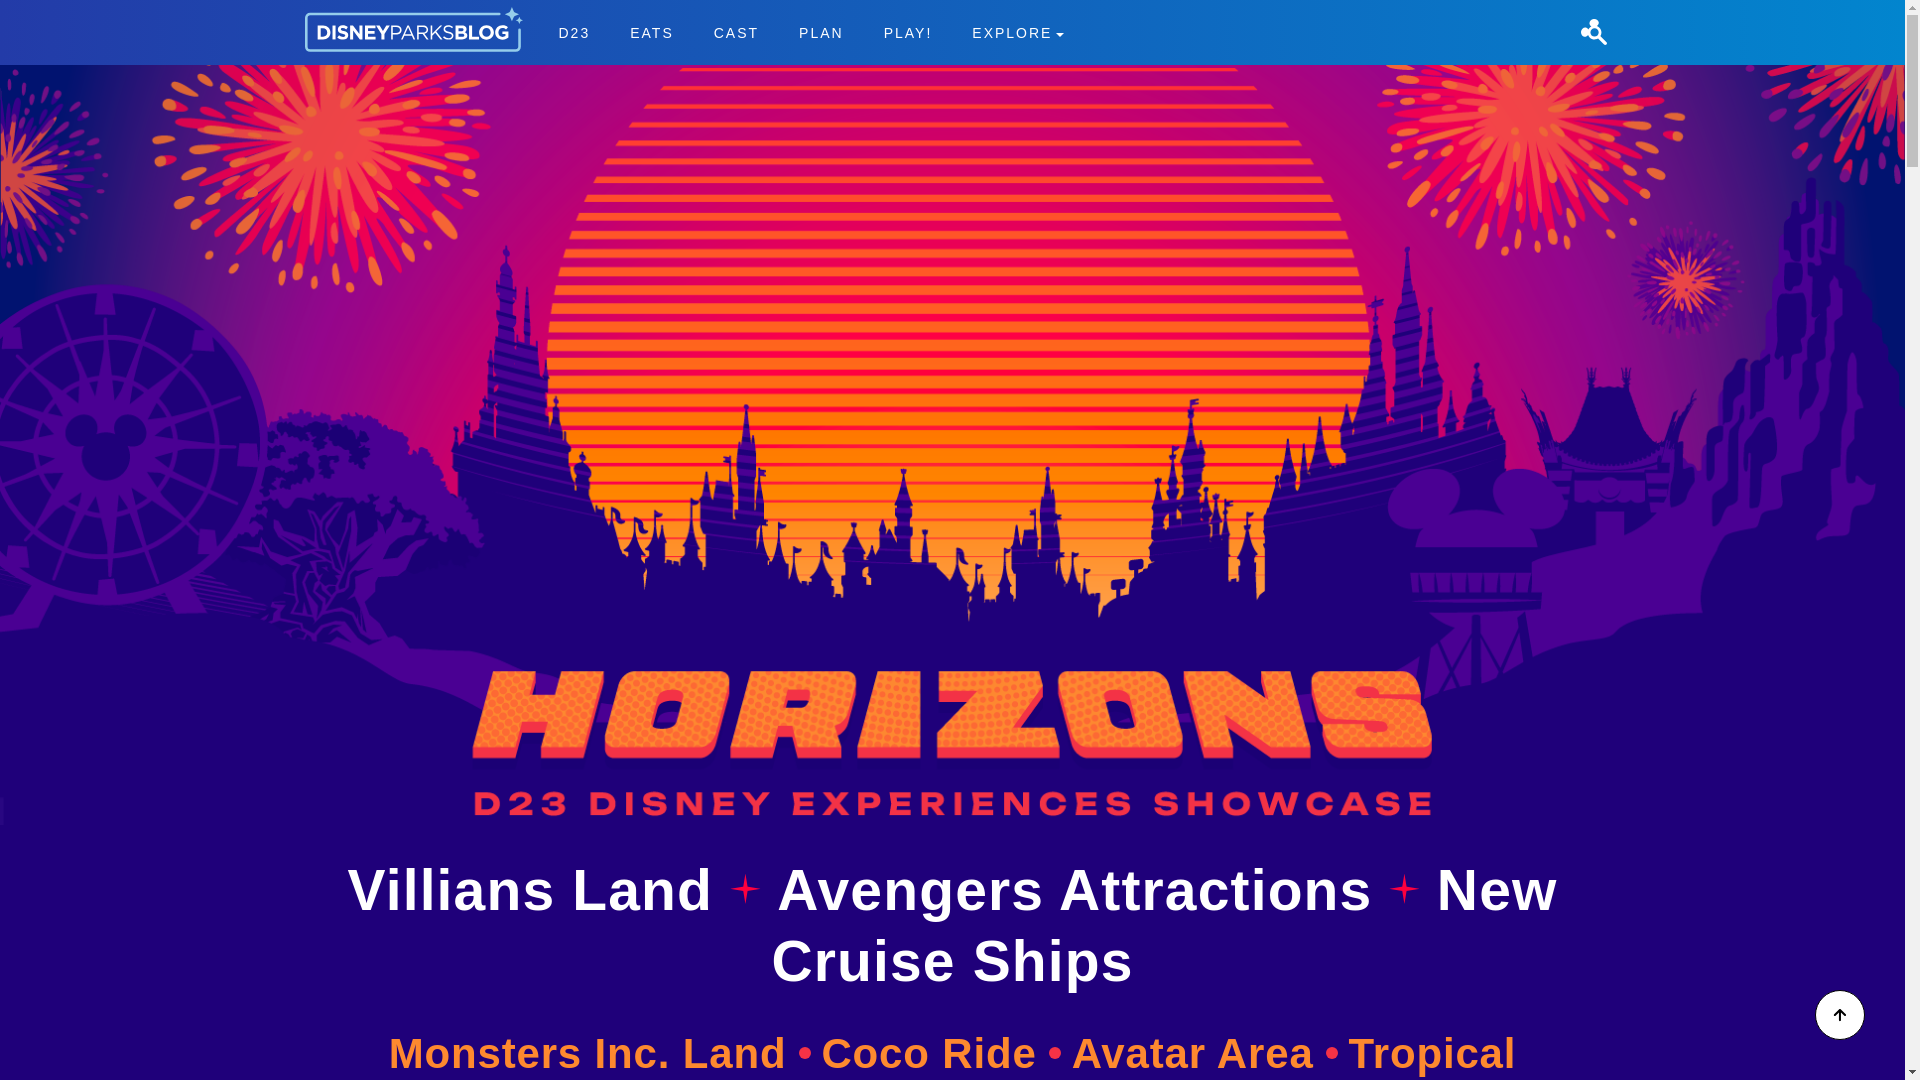  Describe the element at coordinates (1164, 924) in the screenshot. I see `D23` at that location.